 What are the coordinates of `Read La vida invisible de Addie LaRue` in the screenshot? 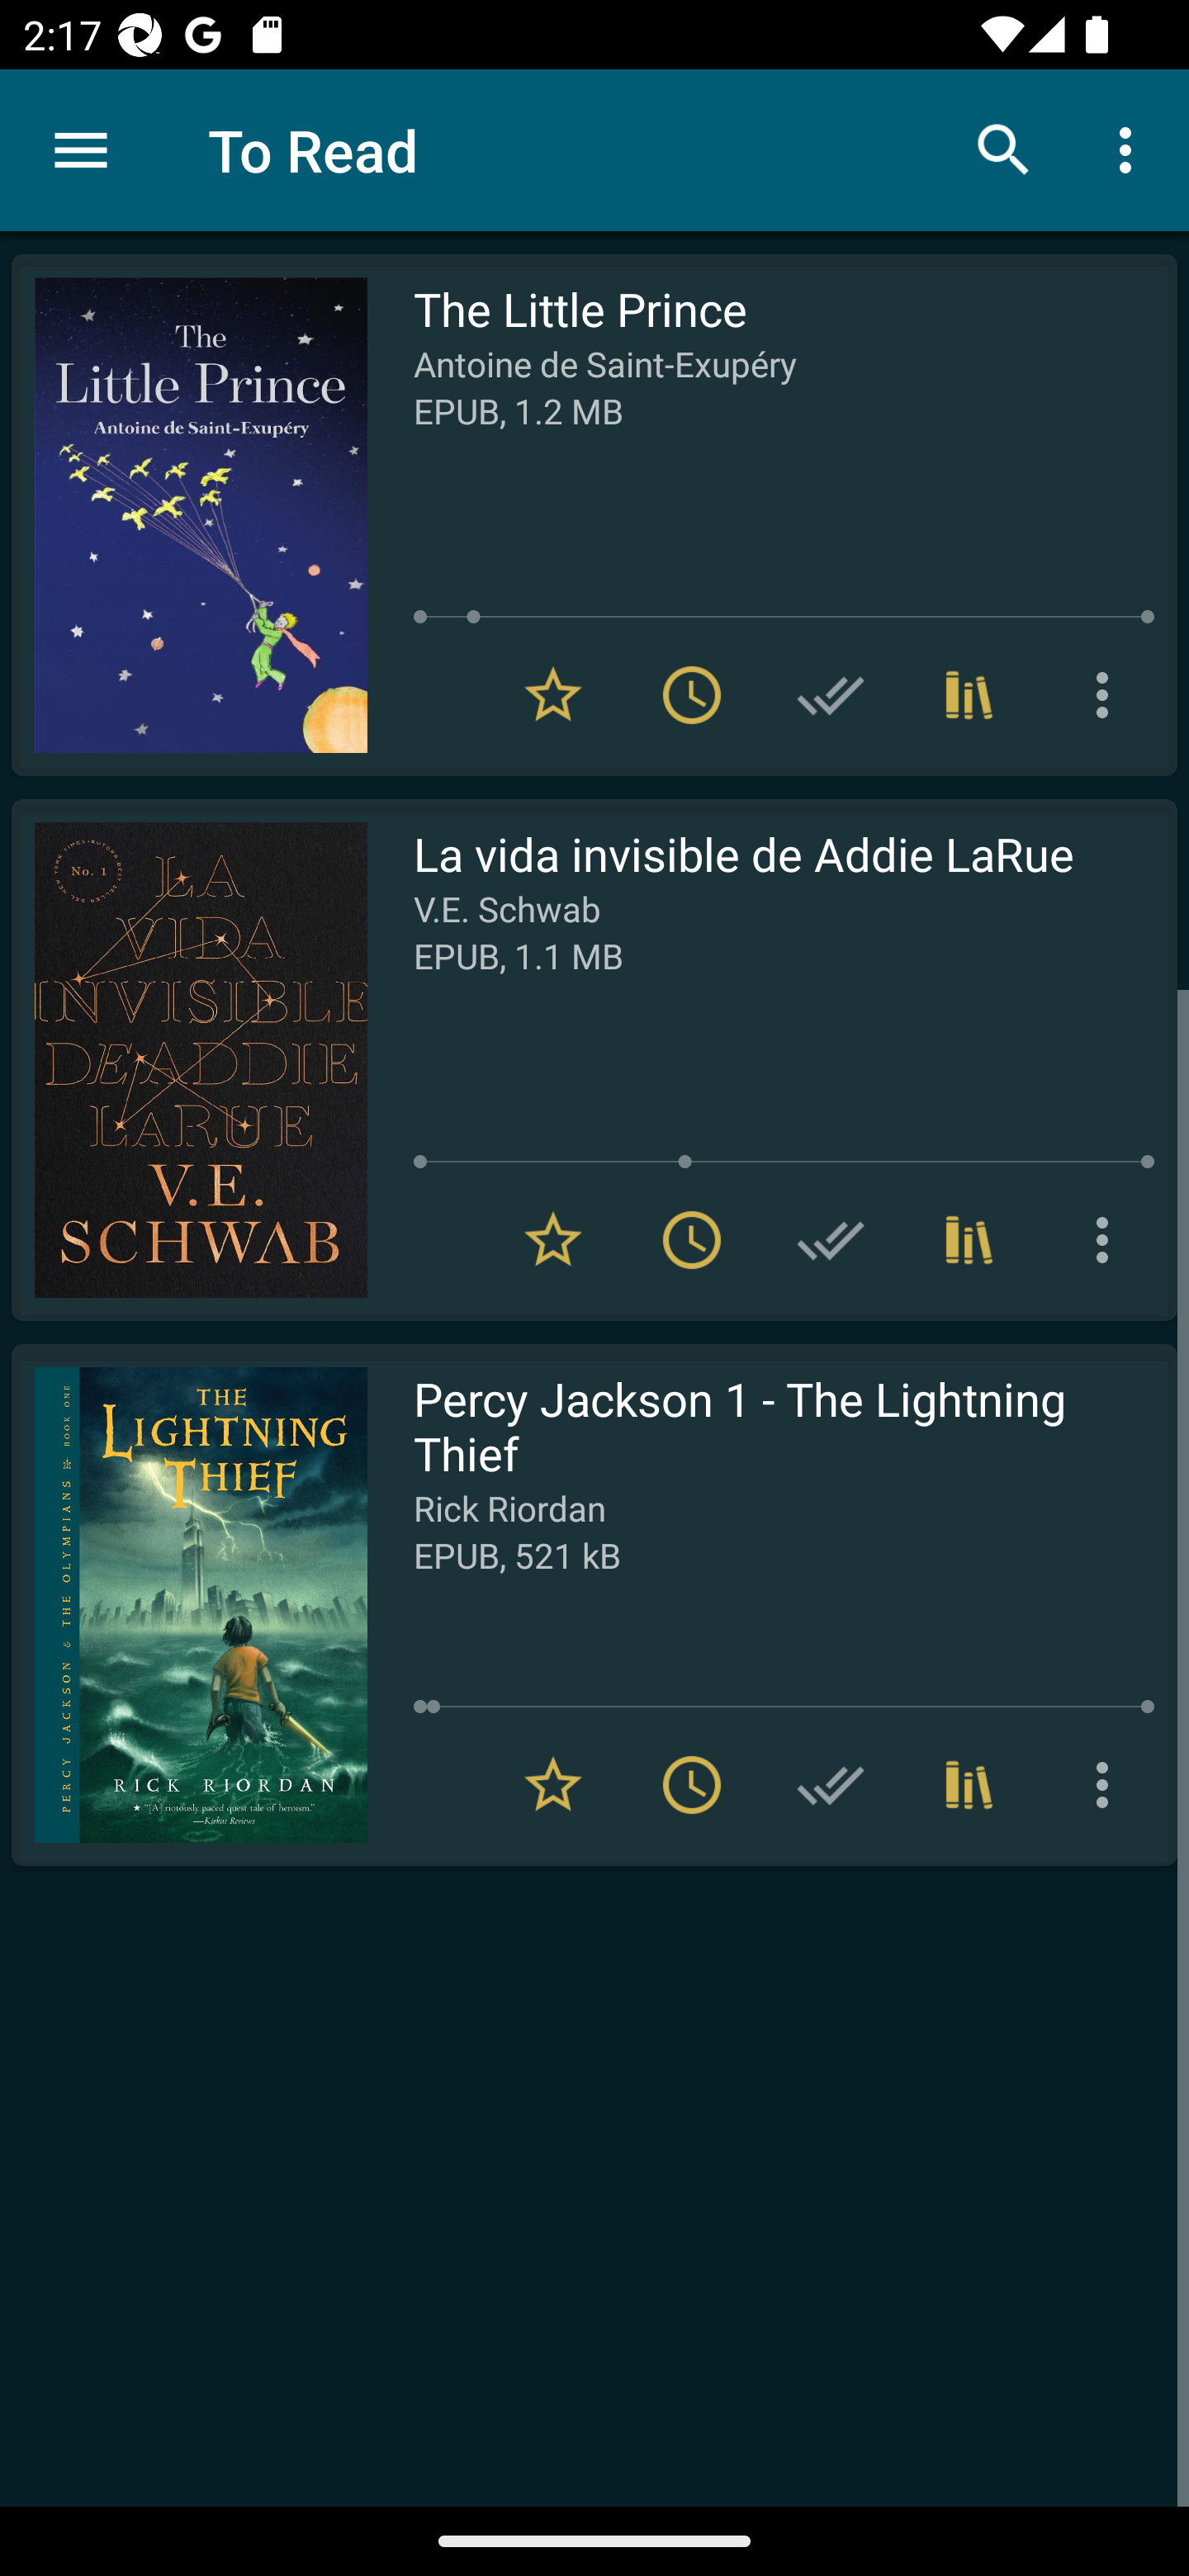 It's located at (189, 1060).